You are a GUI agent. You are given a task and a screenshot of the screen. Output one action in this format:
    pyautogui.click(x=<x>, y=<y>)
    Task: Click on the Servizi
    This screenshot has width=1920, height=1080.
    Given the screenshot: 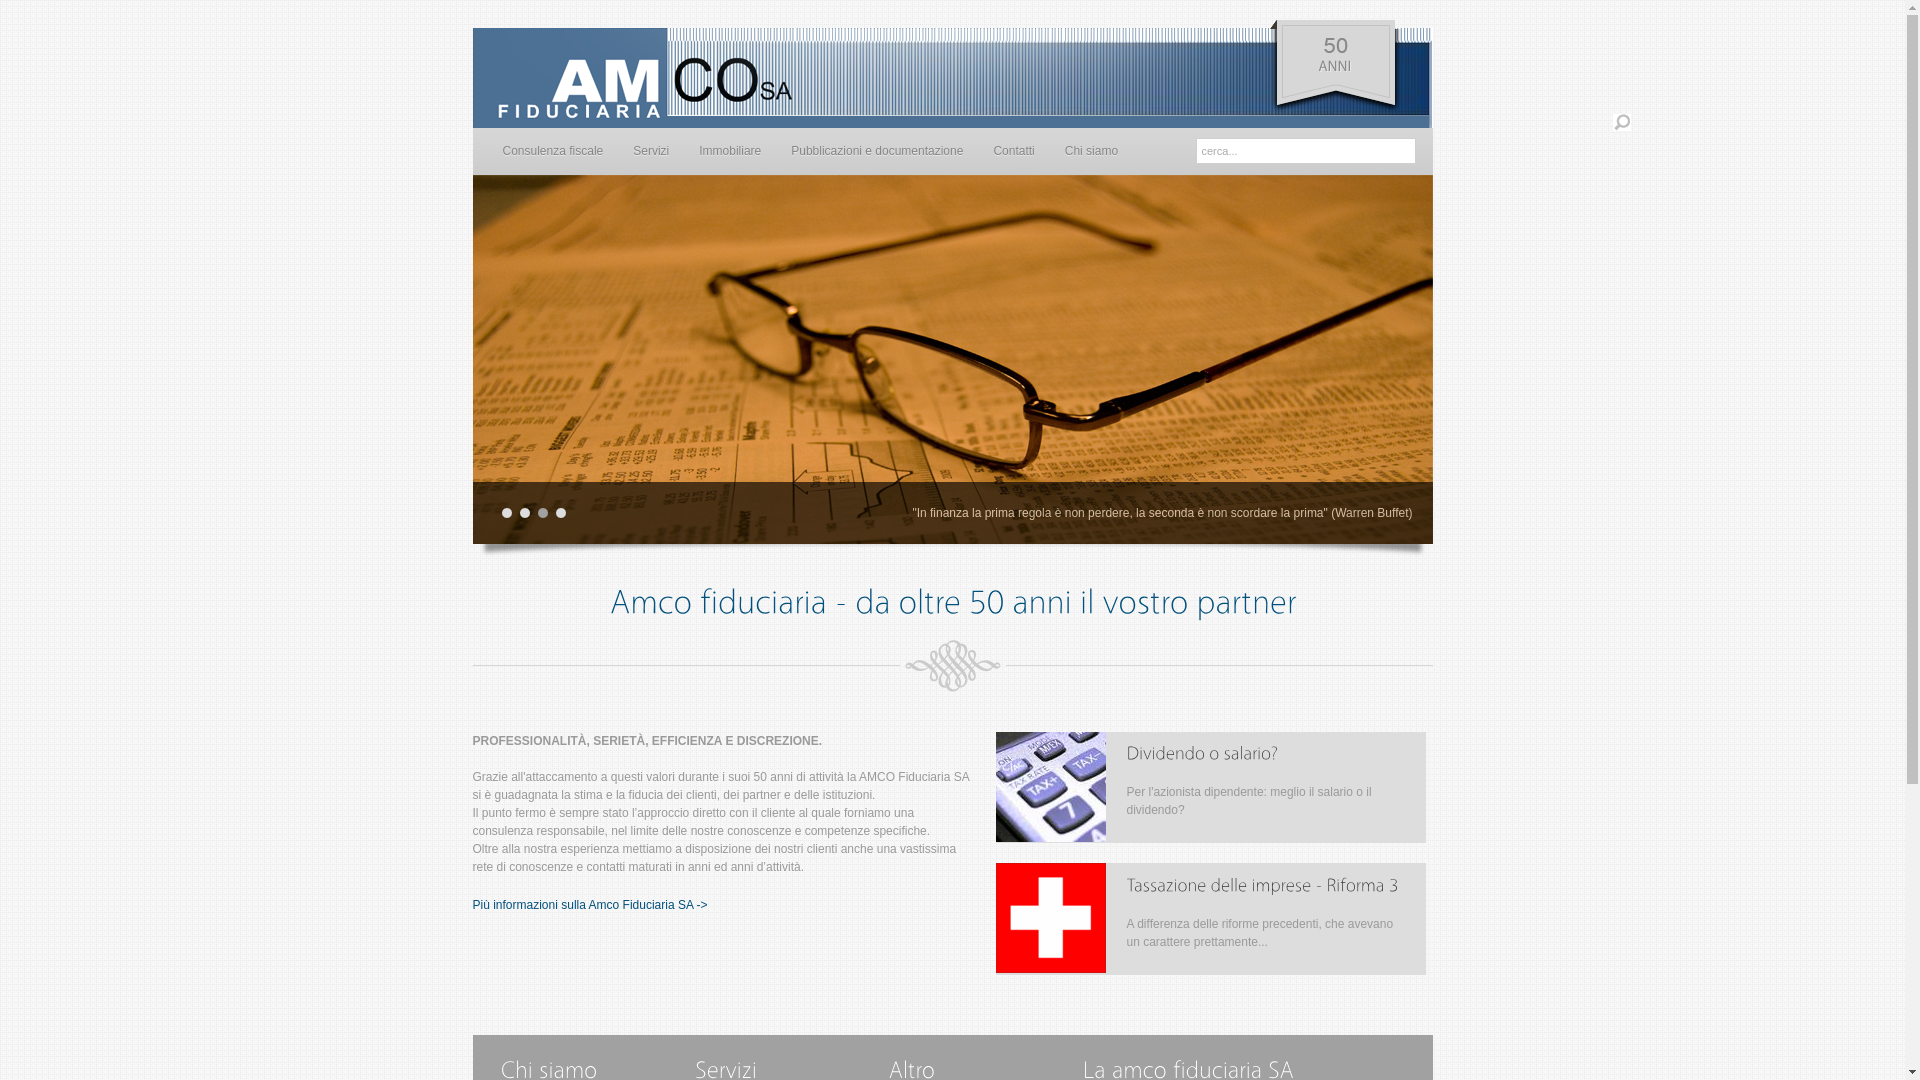 What is the action you would take?
    pyautogui.click(x=651, y=151)
    